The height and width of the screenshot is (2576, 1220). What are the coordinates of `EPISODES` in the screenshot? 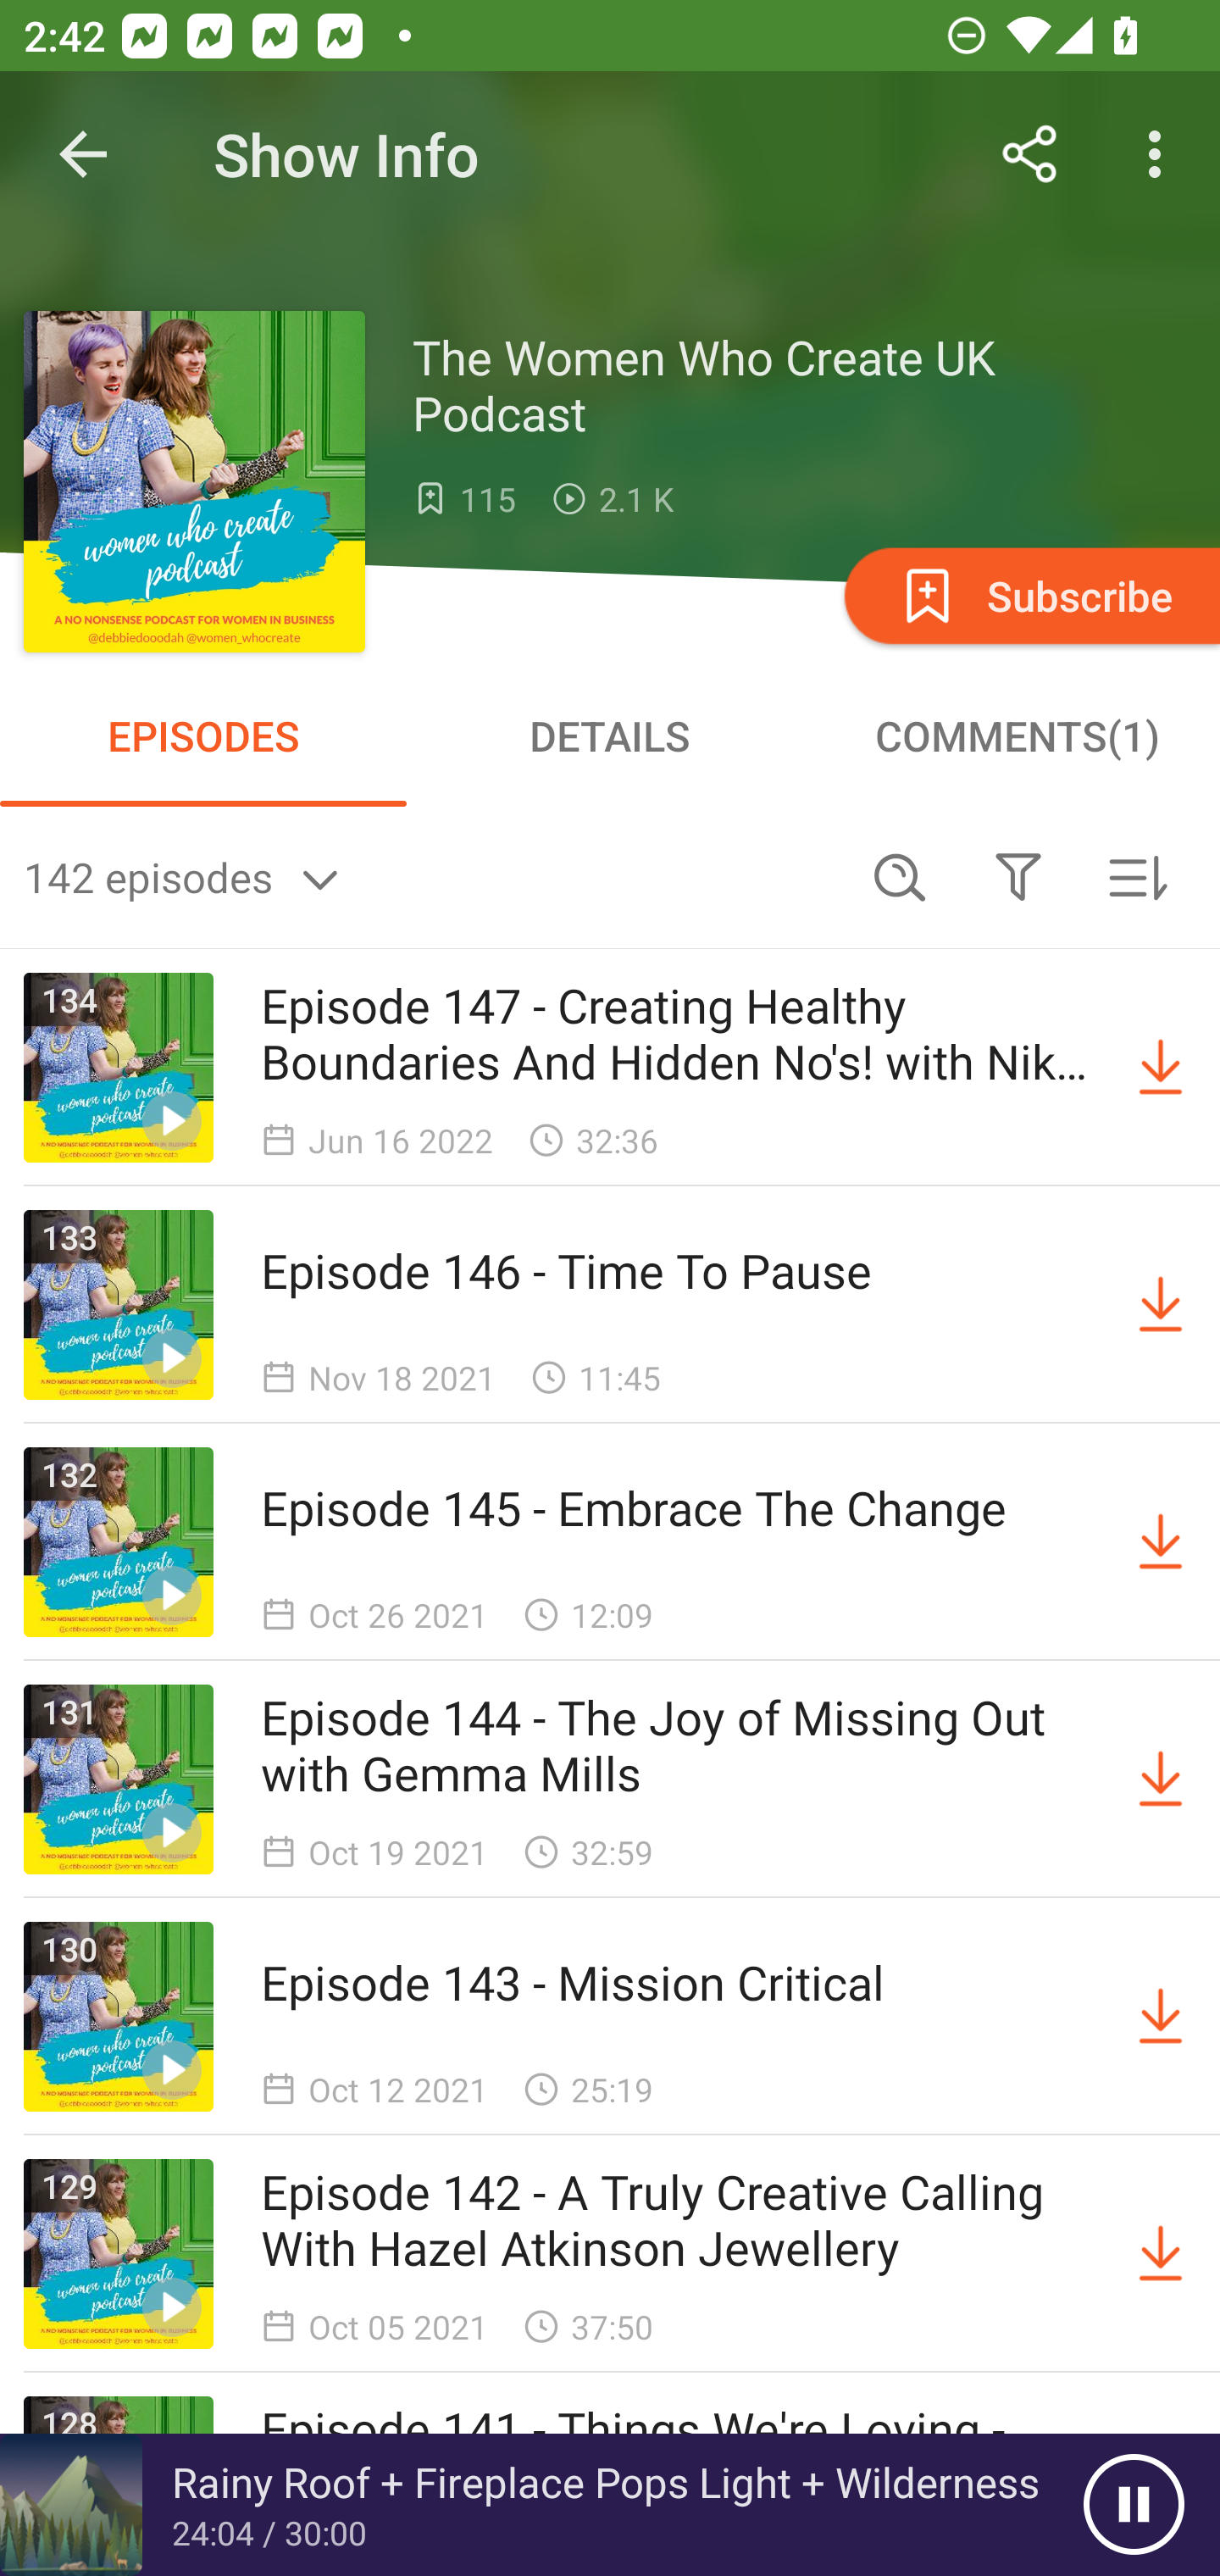 It's located at (203, 736).